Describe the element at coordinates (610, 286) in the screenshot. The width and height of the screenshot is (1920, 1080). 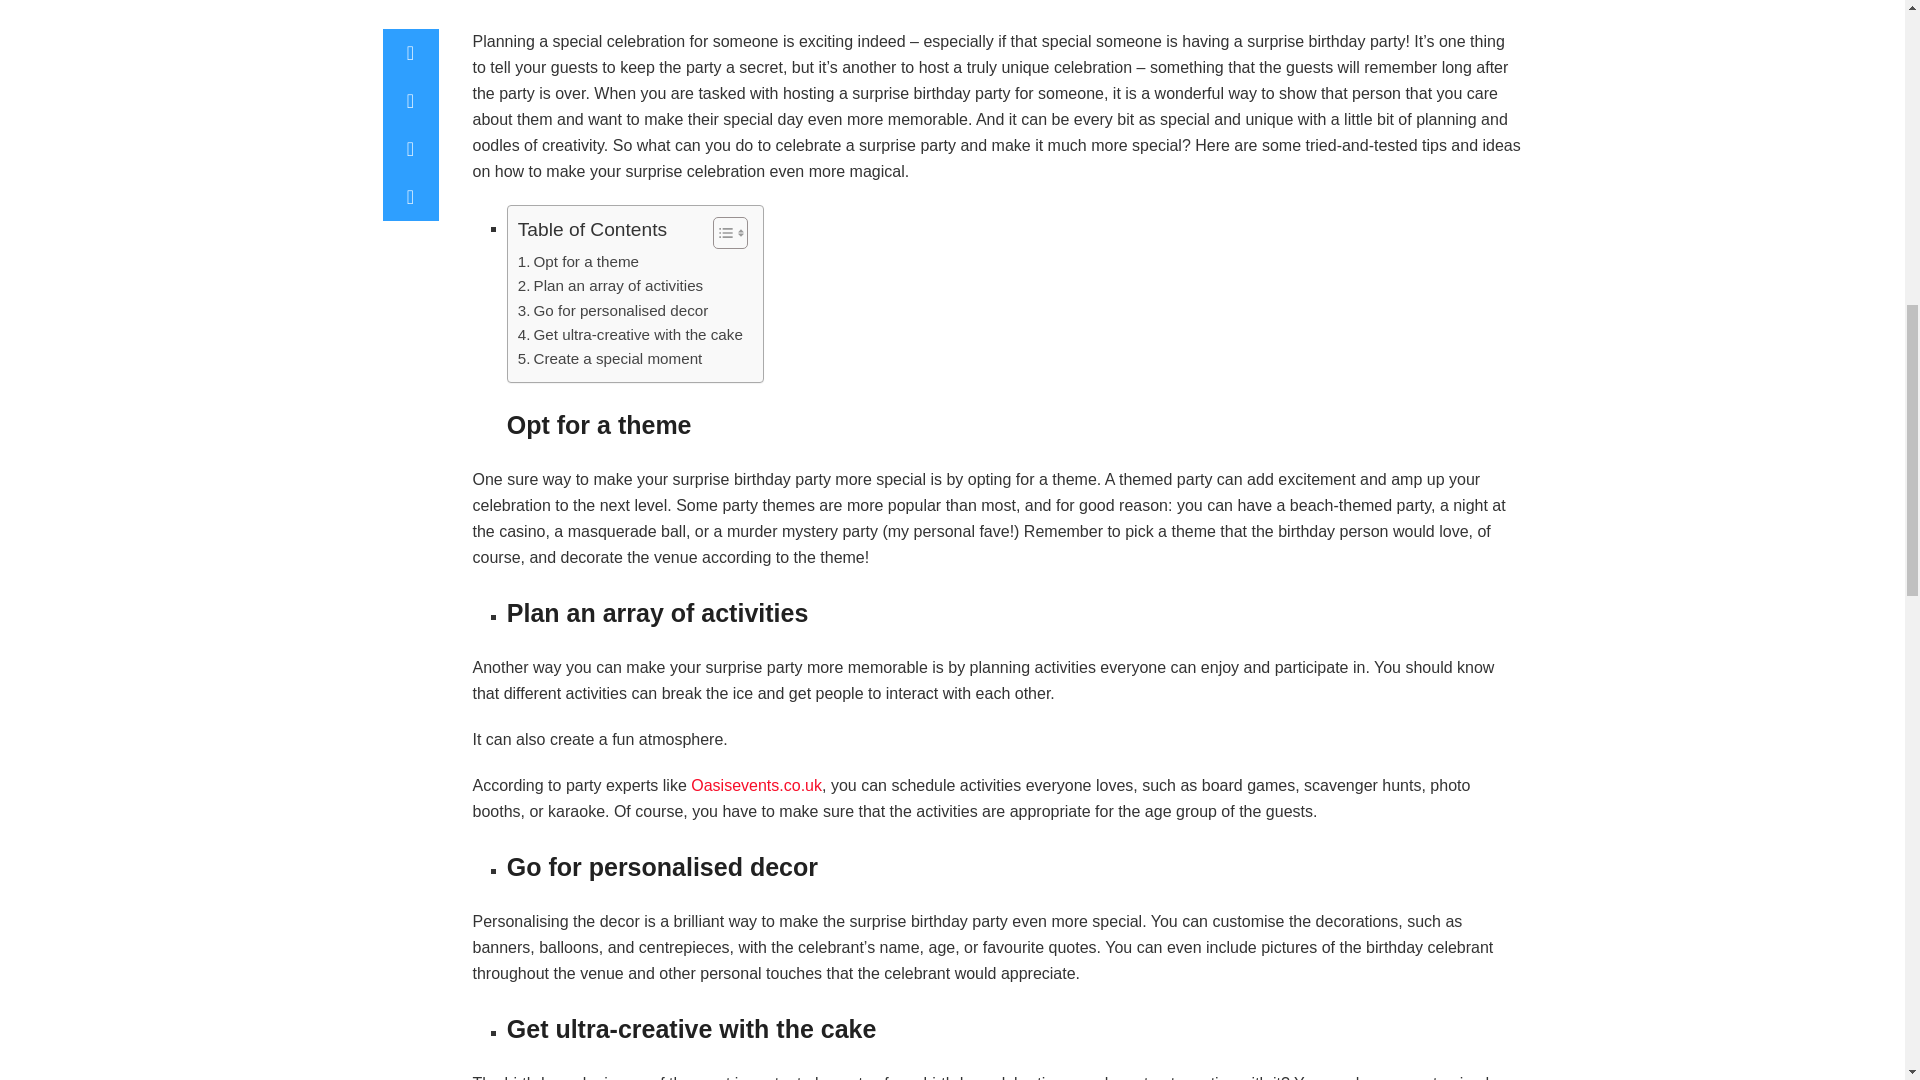
I see `Plan an array of activities` at that location.